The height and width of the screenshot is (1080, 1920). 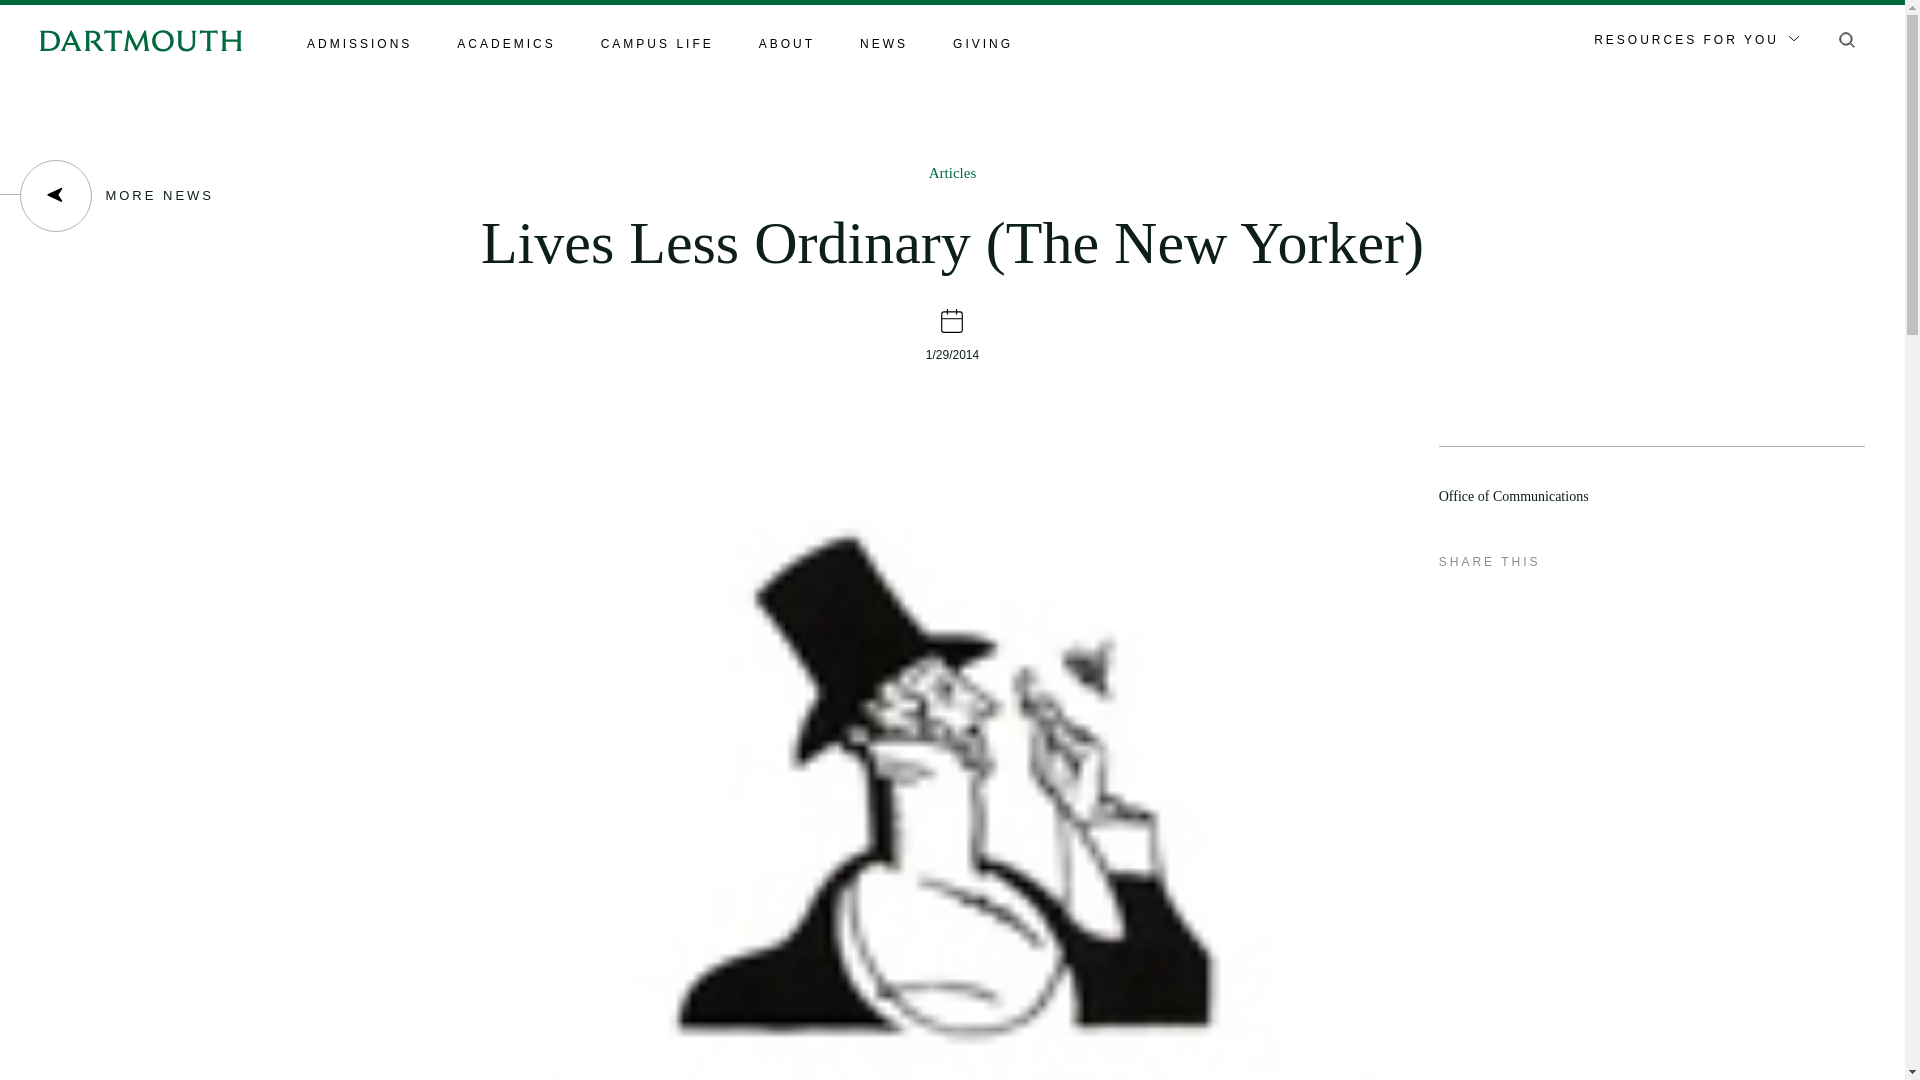 What do you see at coordinates (140, 39) in the screenshot?
I see `Home` at bounding box center [140, 39].